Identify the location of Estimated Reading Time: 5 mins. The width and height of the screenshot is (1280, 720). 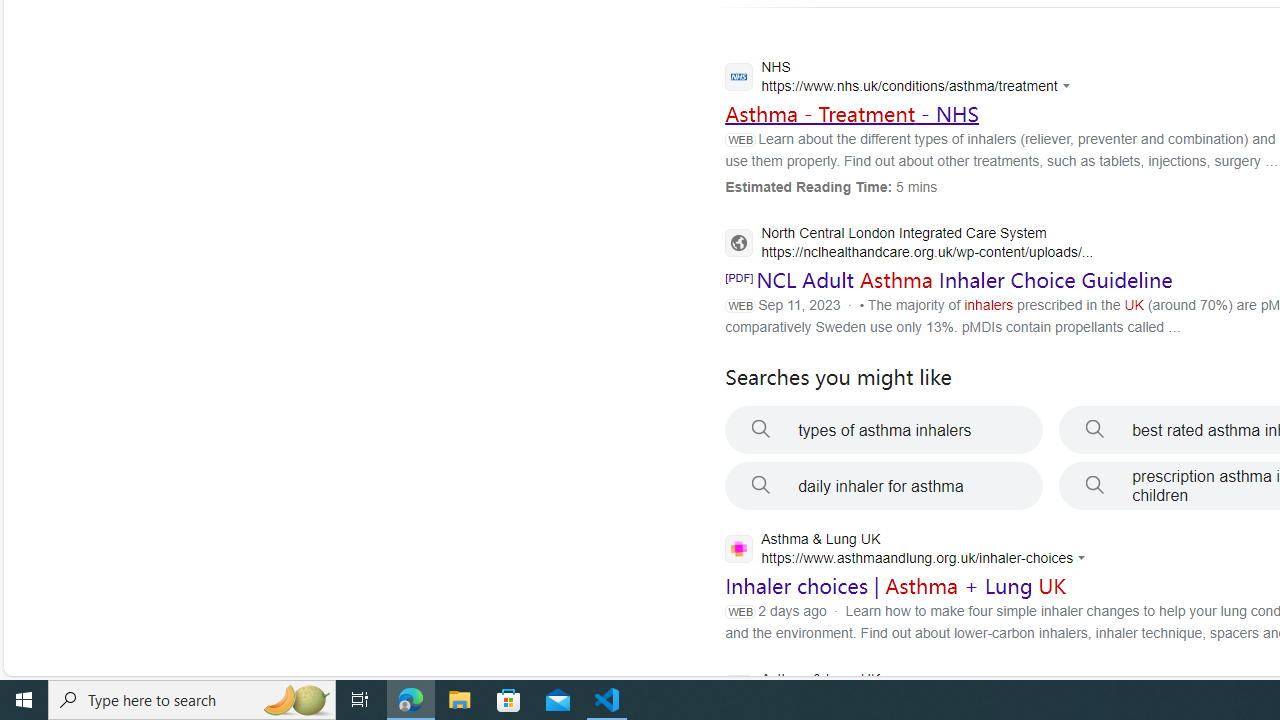
(831, 186).